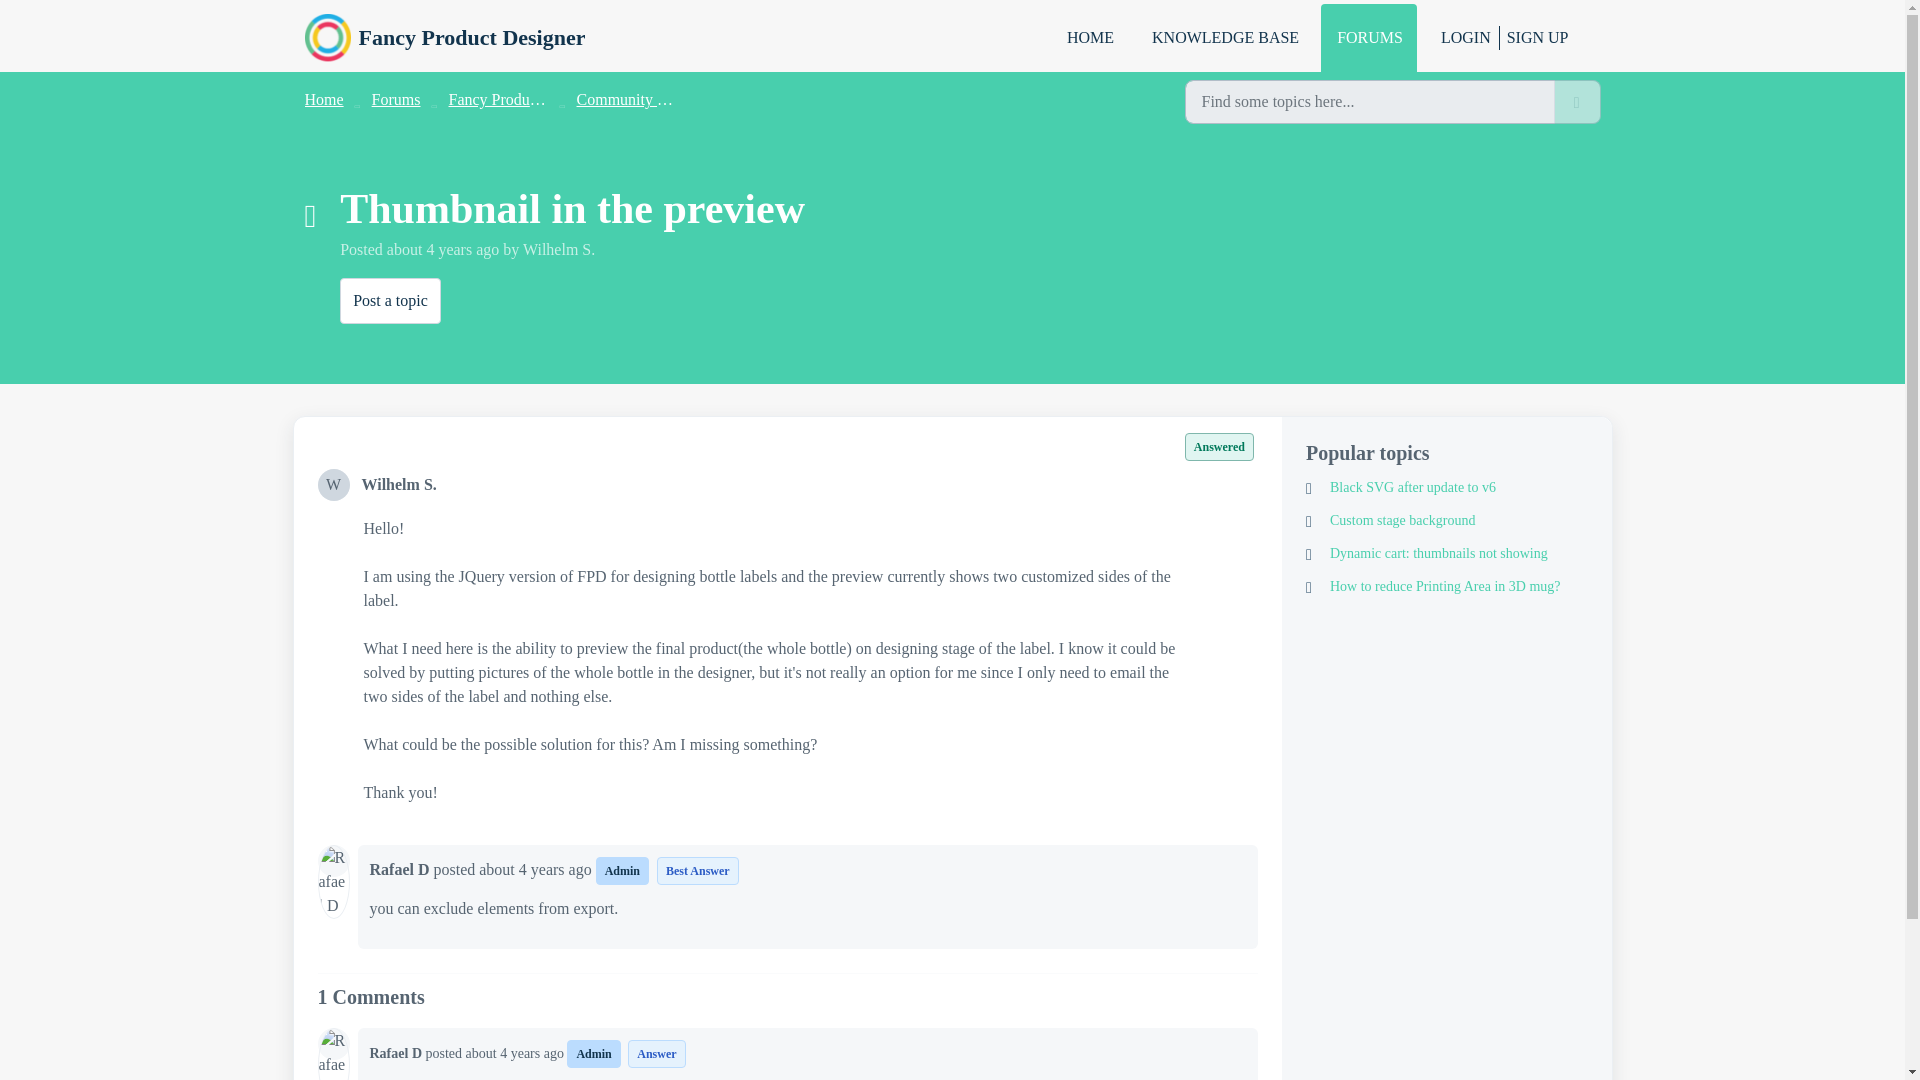  Describe the element at coordinates (1446, 487) in the screenshot. I see `Black SVG after update to v6` at that location.